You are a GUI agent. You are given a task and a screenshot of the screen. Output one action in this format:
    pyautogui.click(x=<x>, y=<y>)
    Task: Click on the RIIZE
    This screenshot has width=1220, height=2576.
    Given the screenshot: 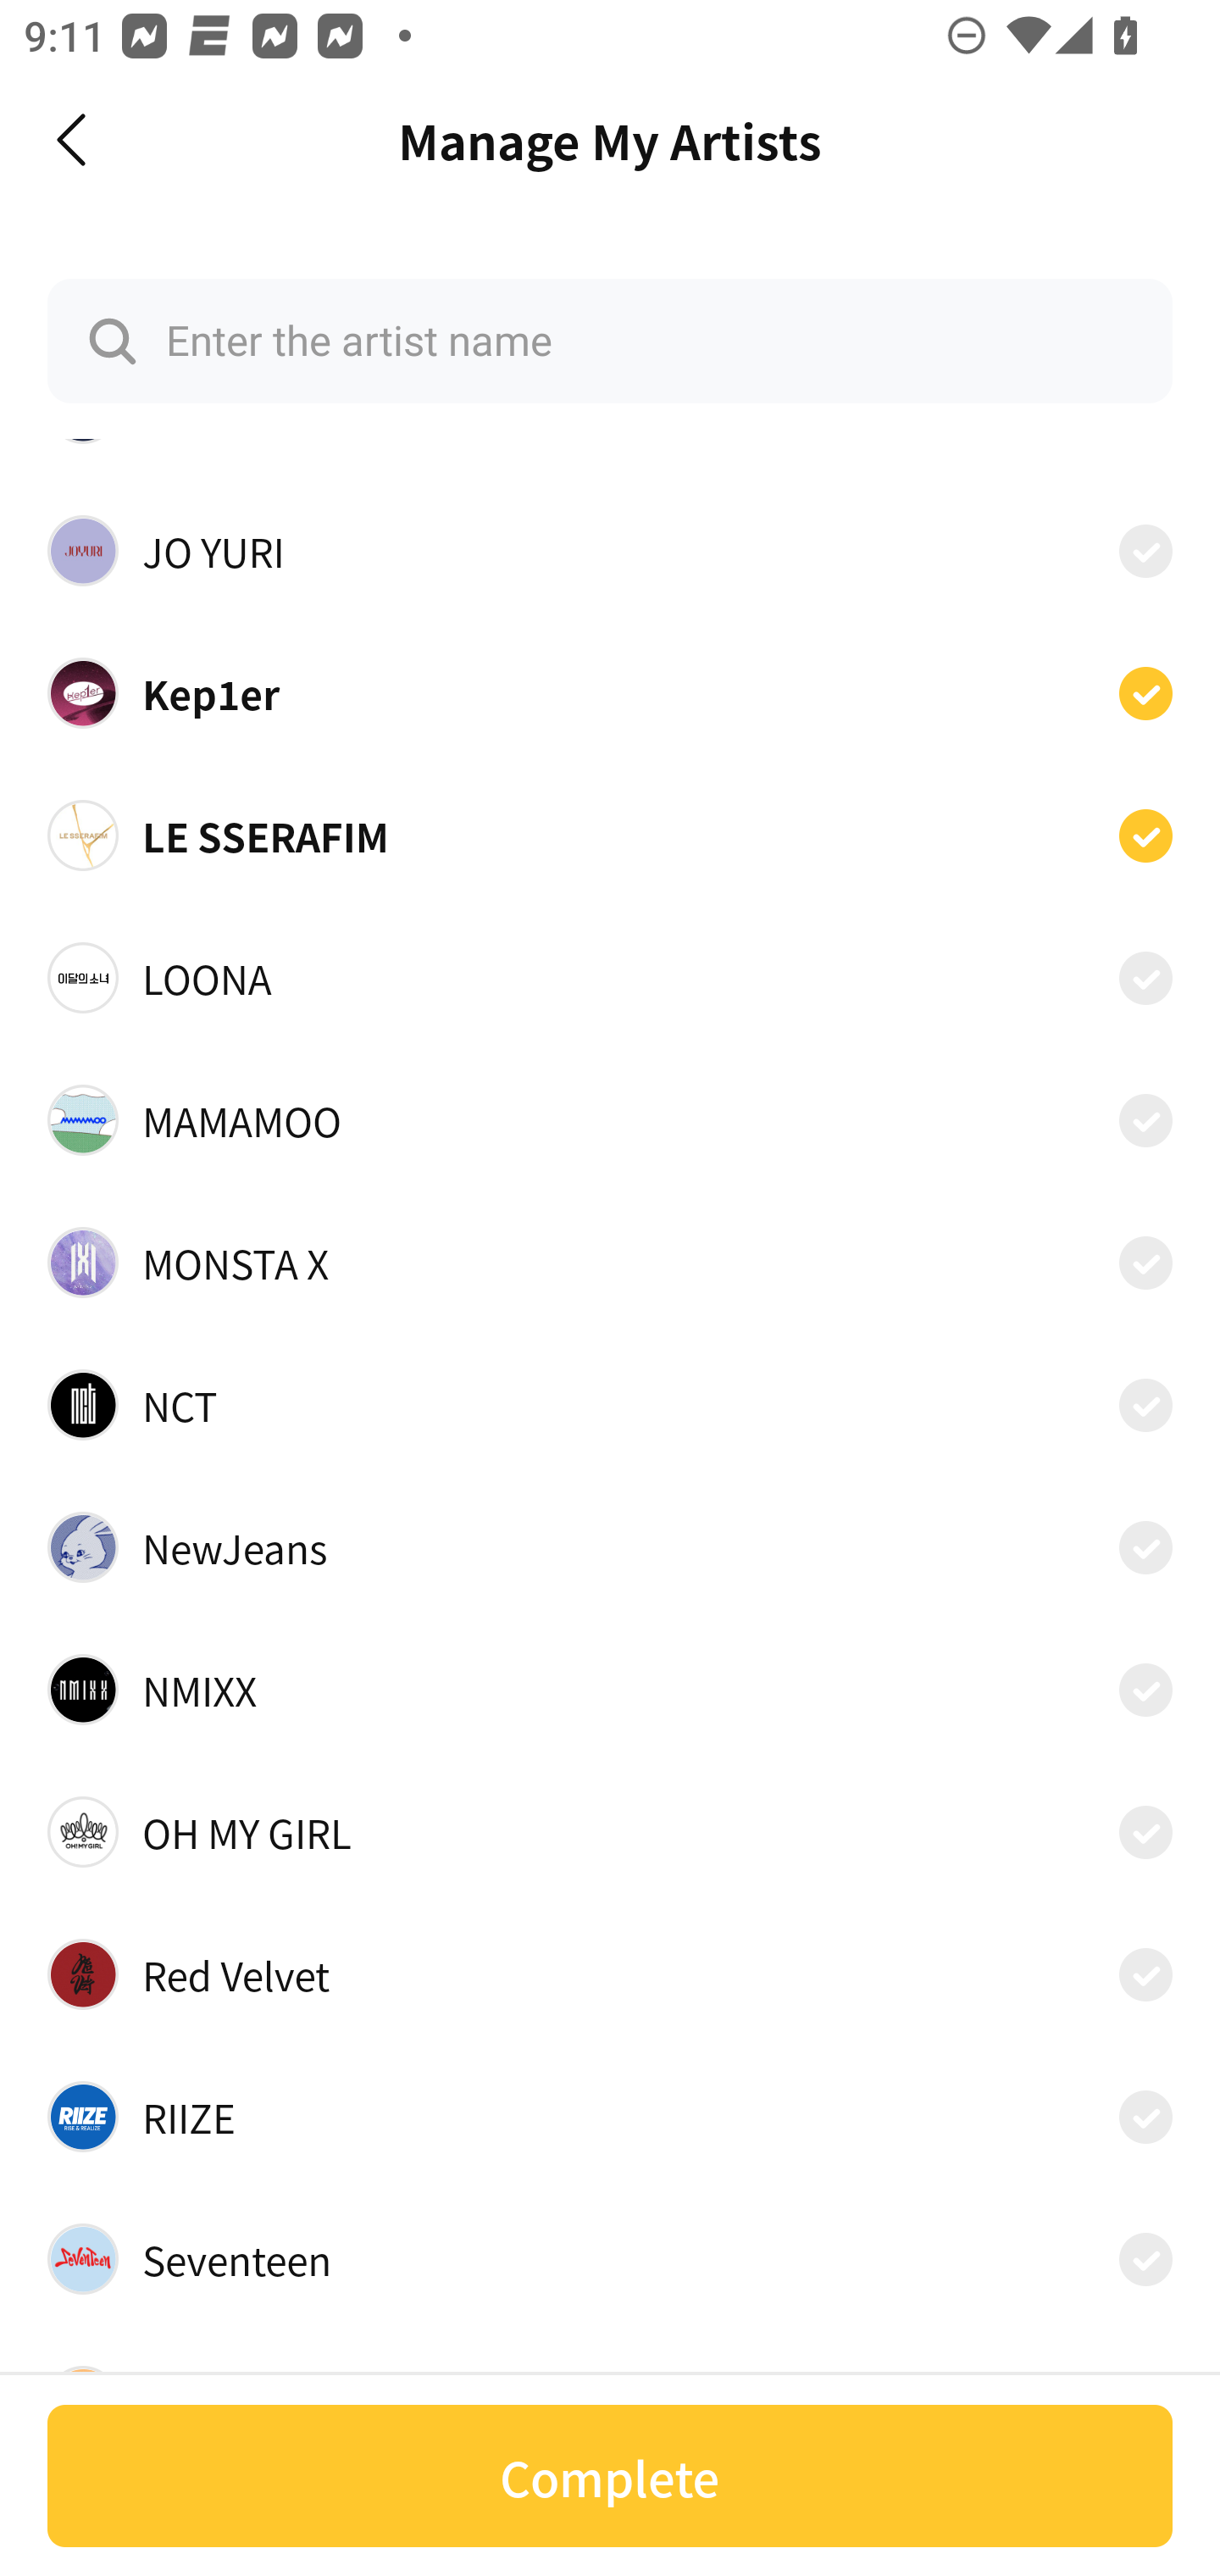 What is the action you would take?
    pyautogui.click(x=610, y=2117)
    